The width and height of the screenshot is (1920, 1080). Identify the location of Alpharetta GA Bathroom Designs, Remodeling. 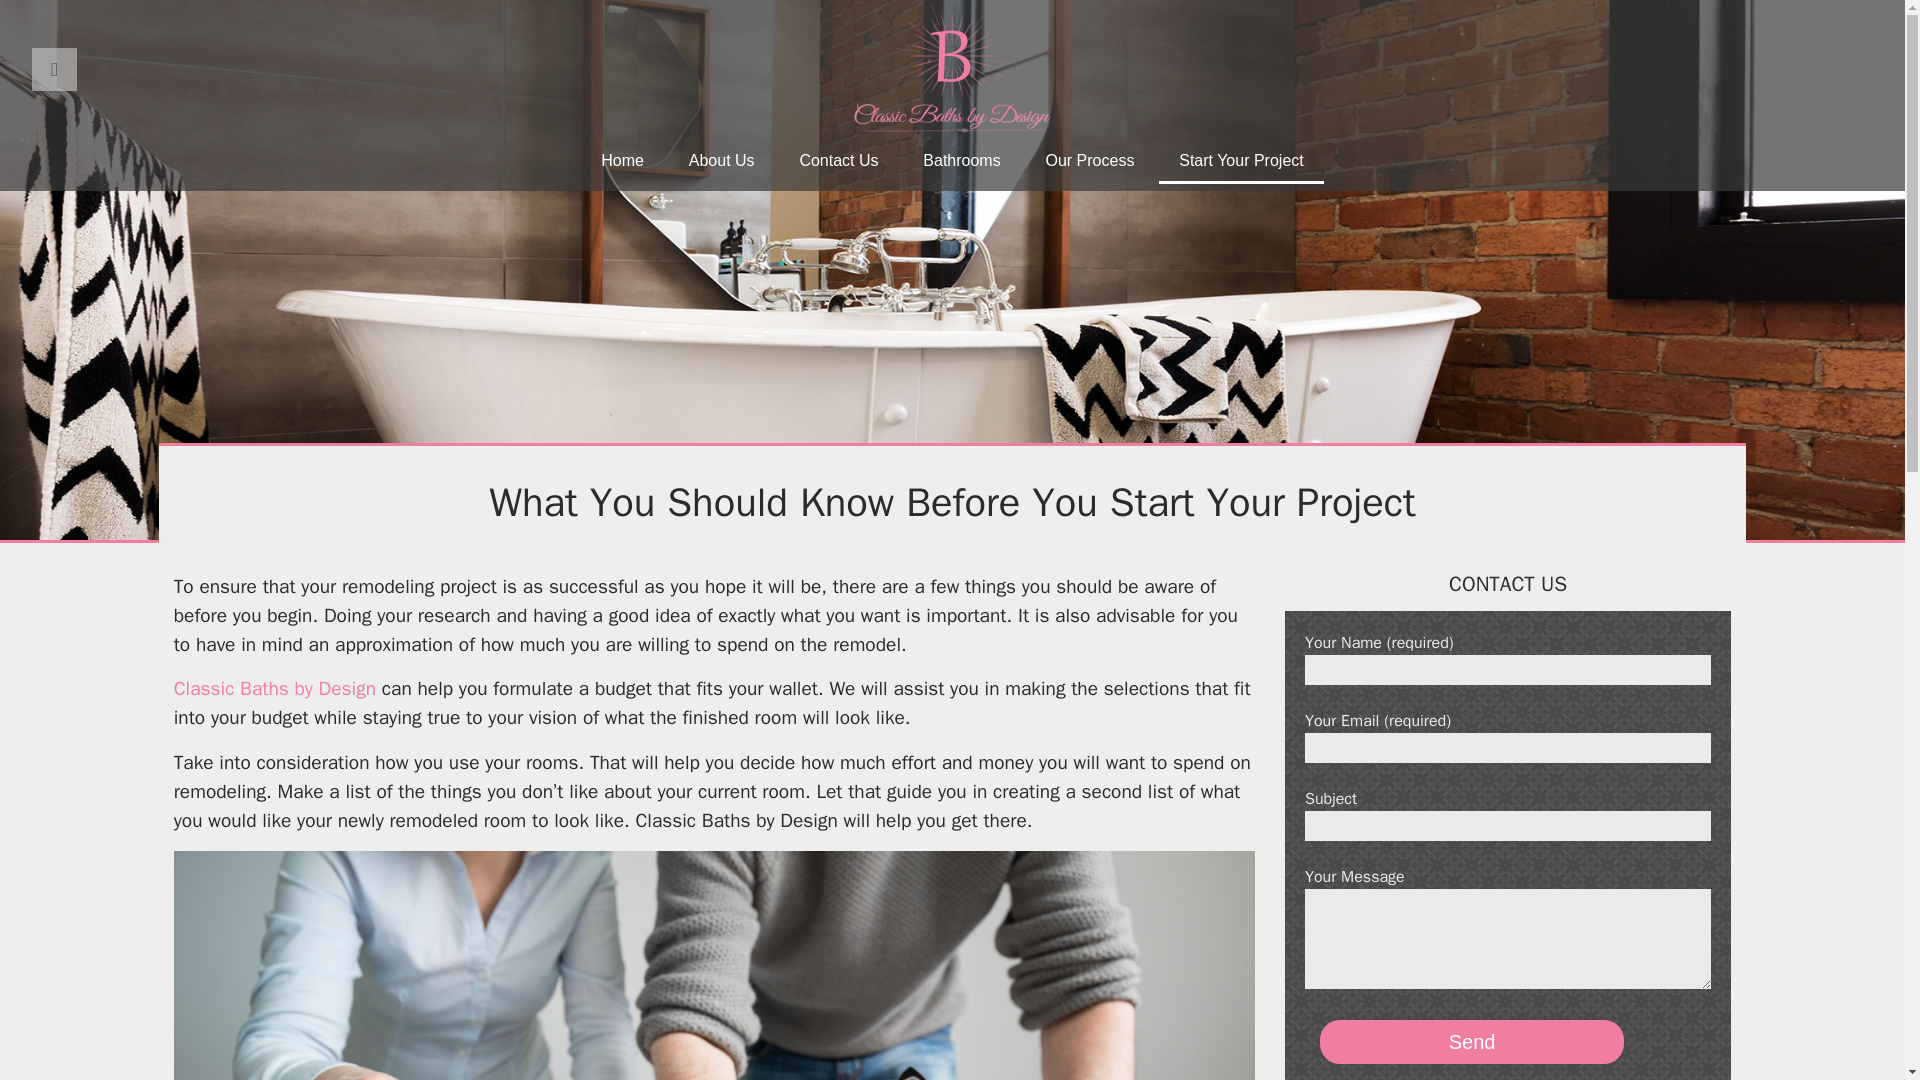
(275, 688).